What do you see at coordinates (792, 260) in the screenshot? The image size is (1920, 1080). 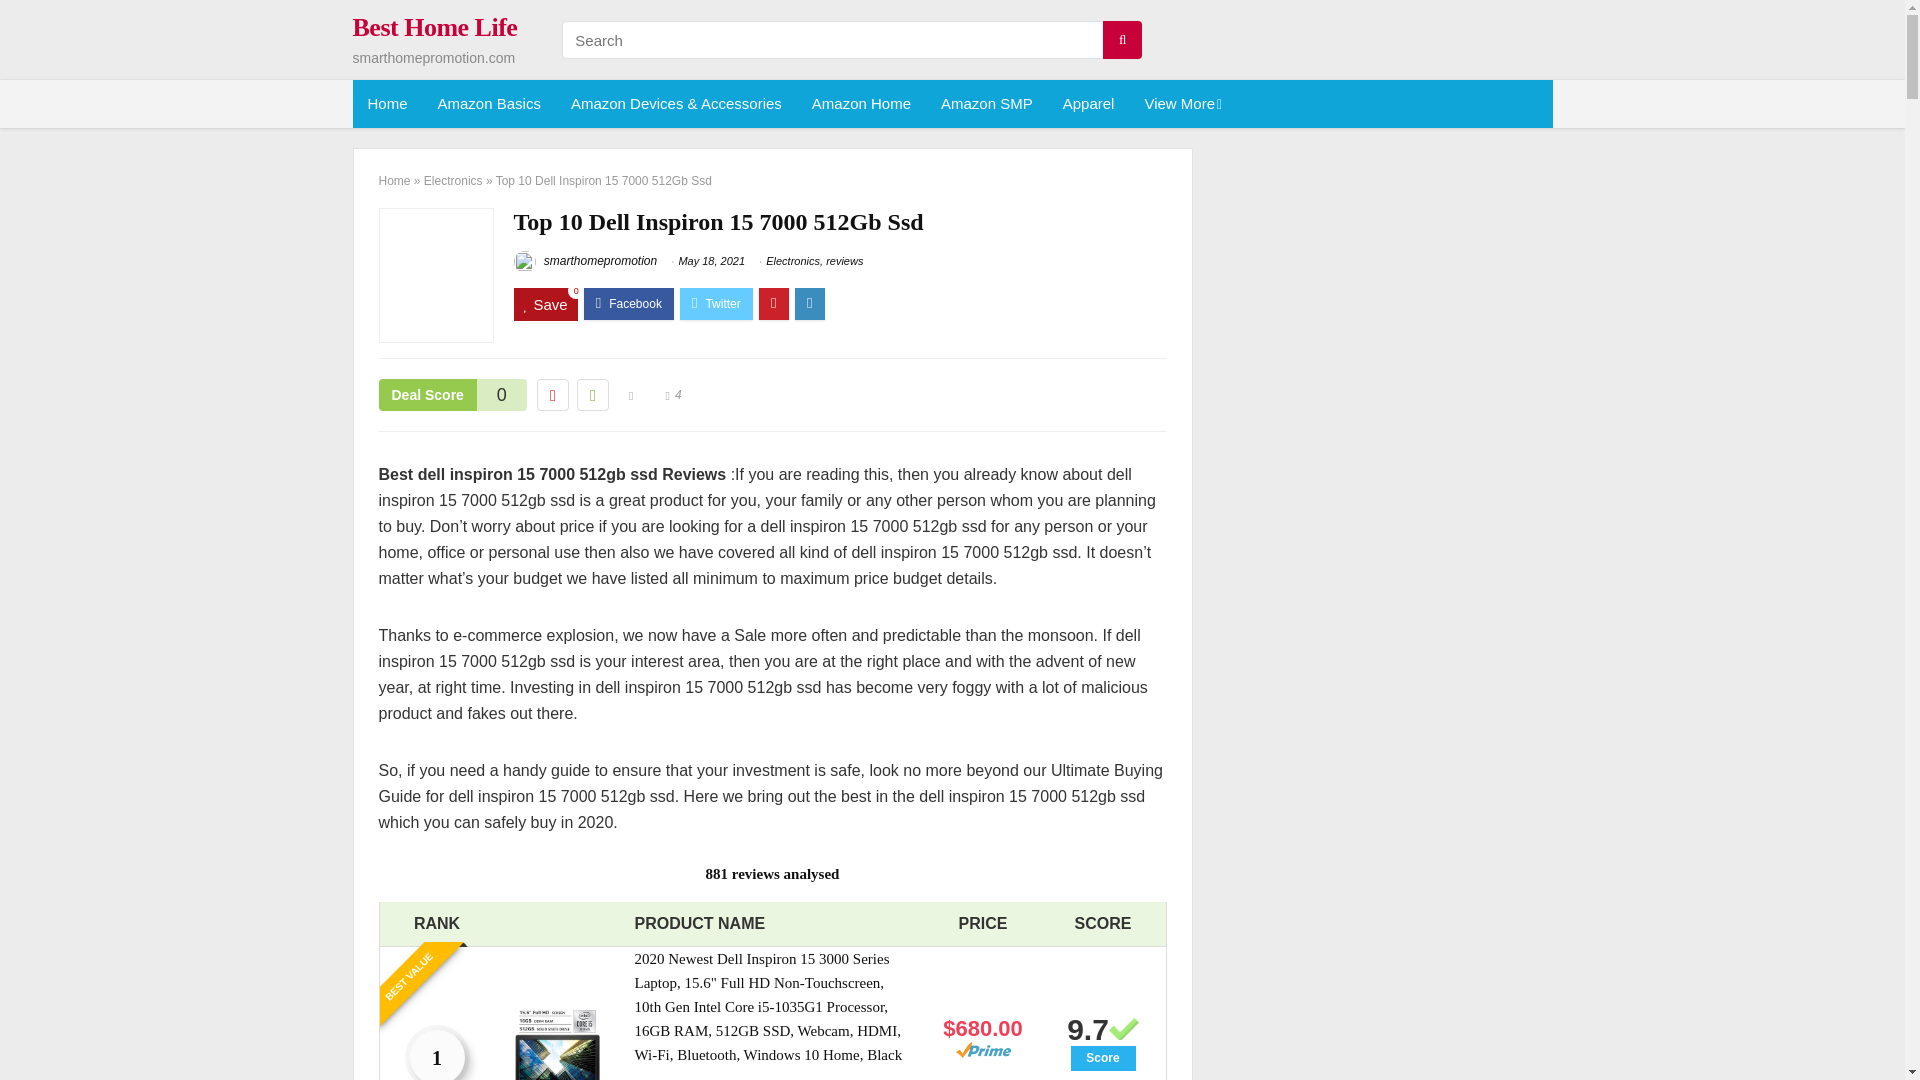 I see `View all posts in Electronics` at bounding box center [792, 260].